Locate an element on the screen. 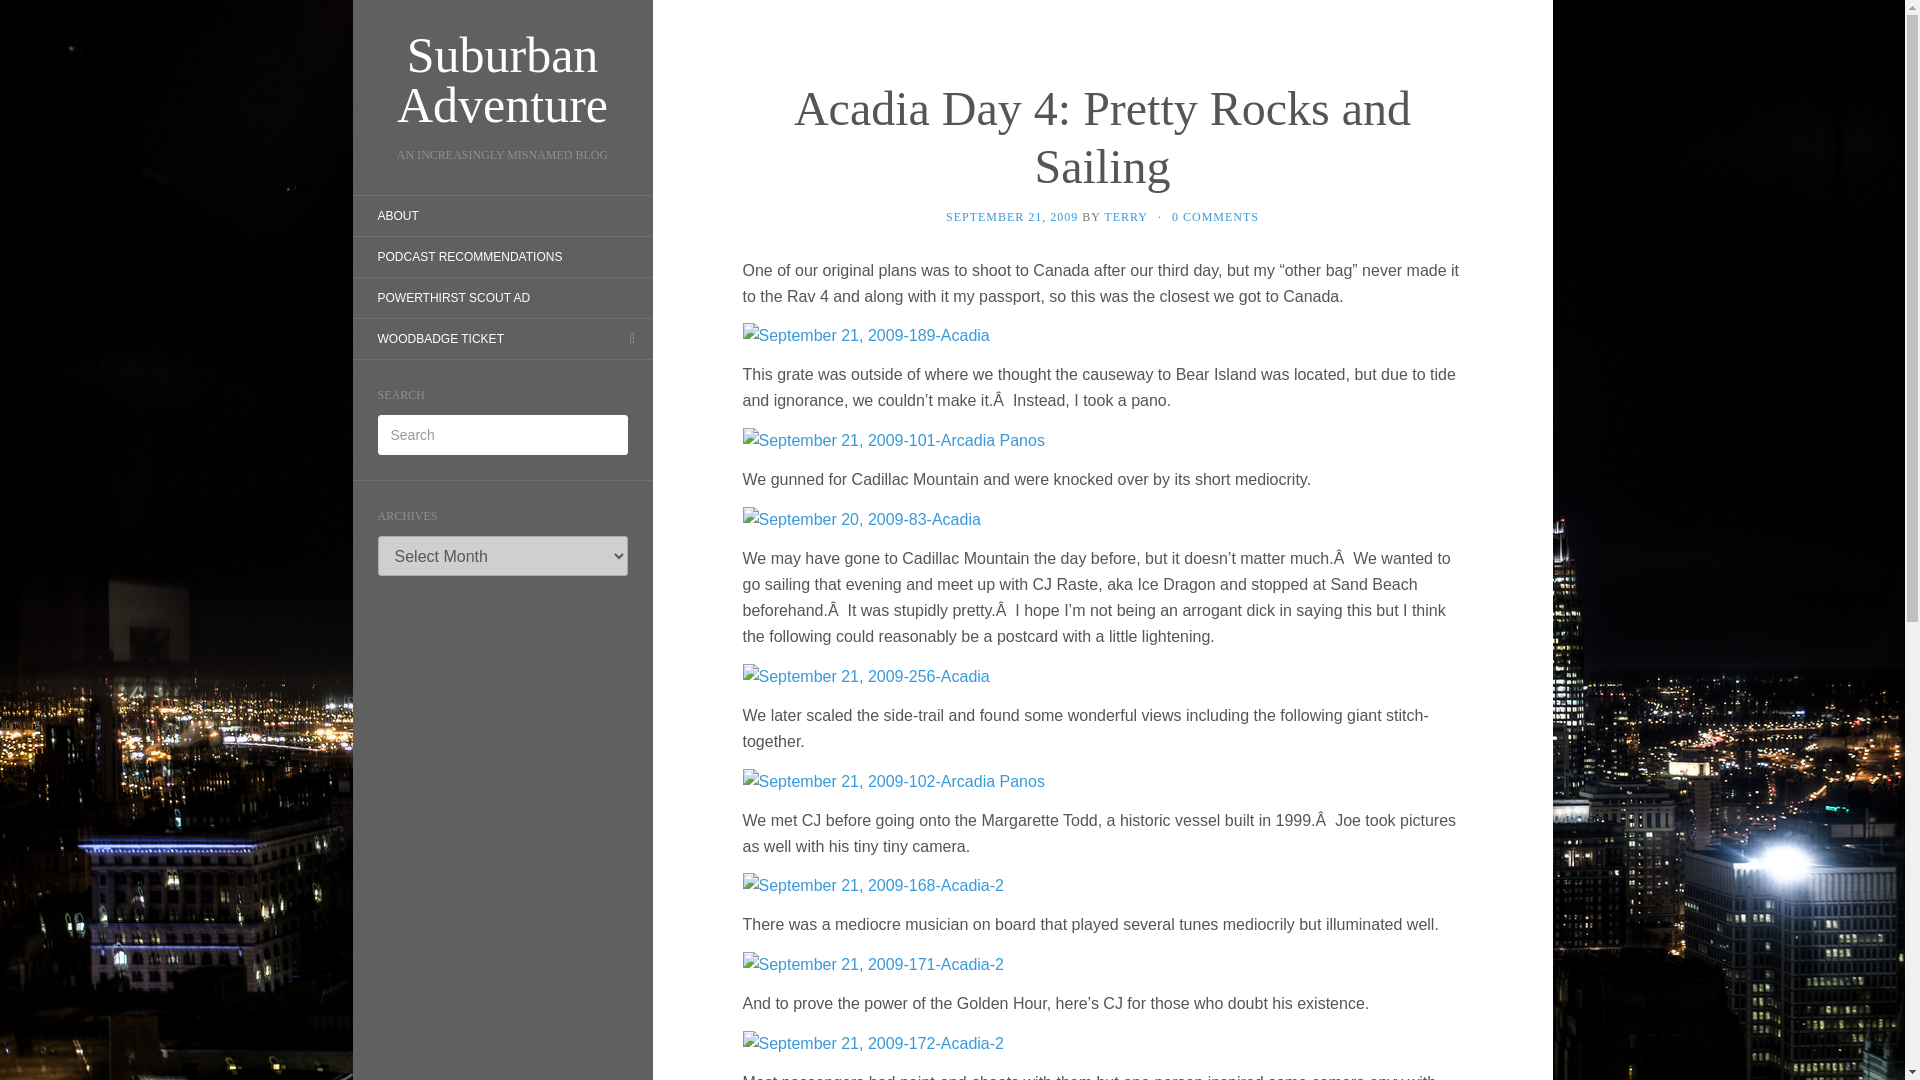  0 COMMENTS is located at coordinates (1215, 216).